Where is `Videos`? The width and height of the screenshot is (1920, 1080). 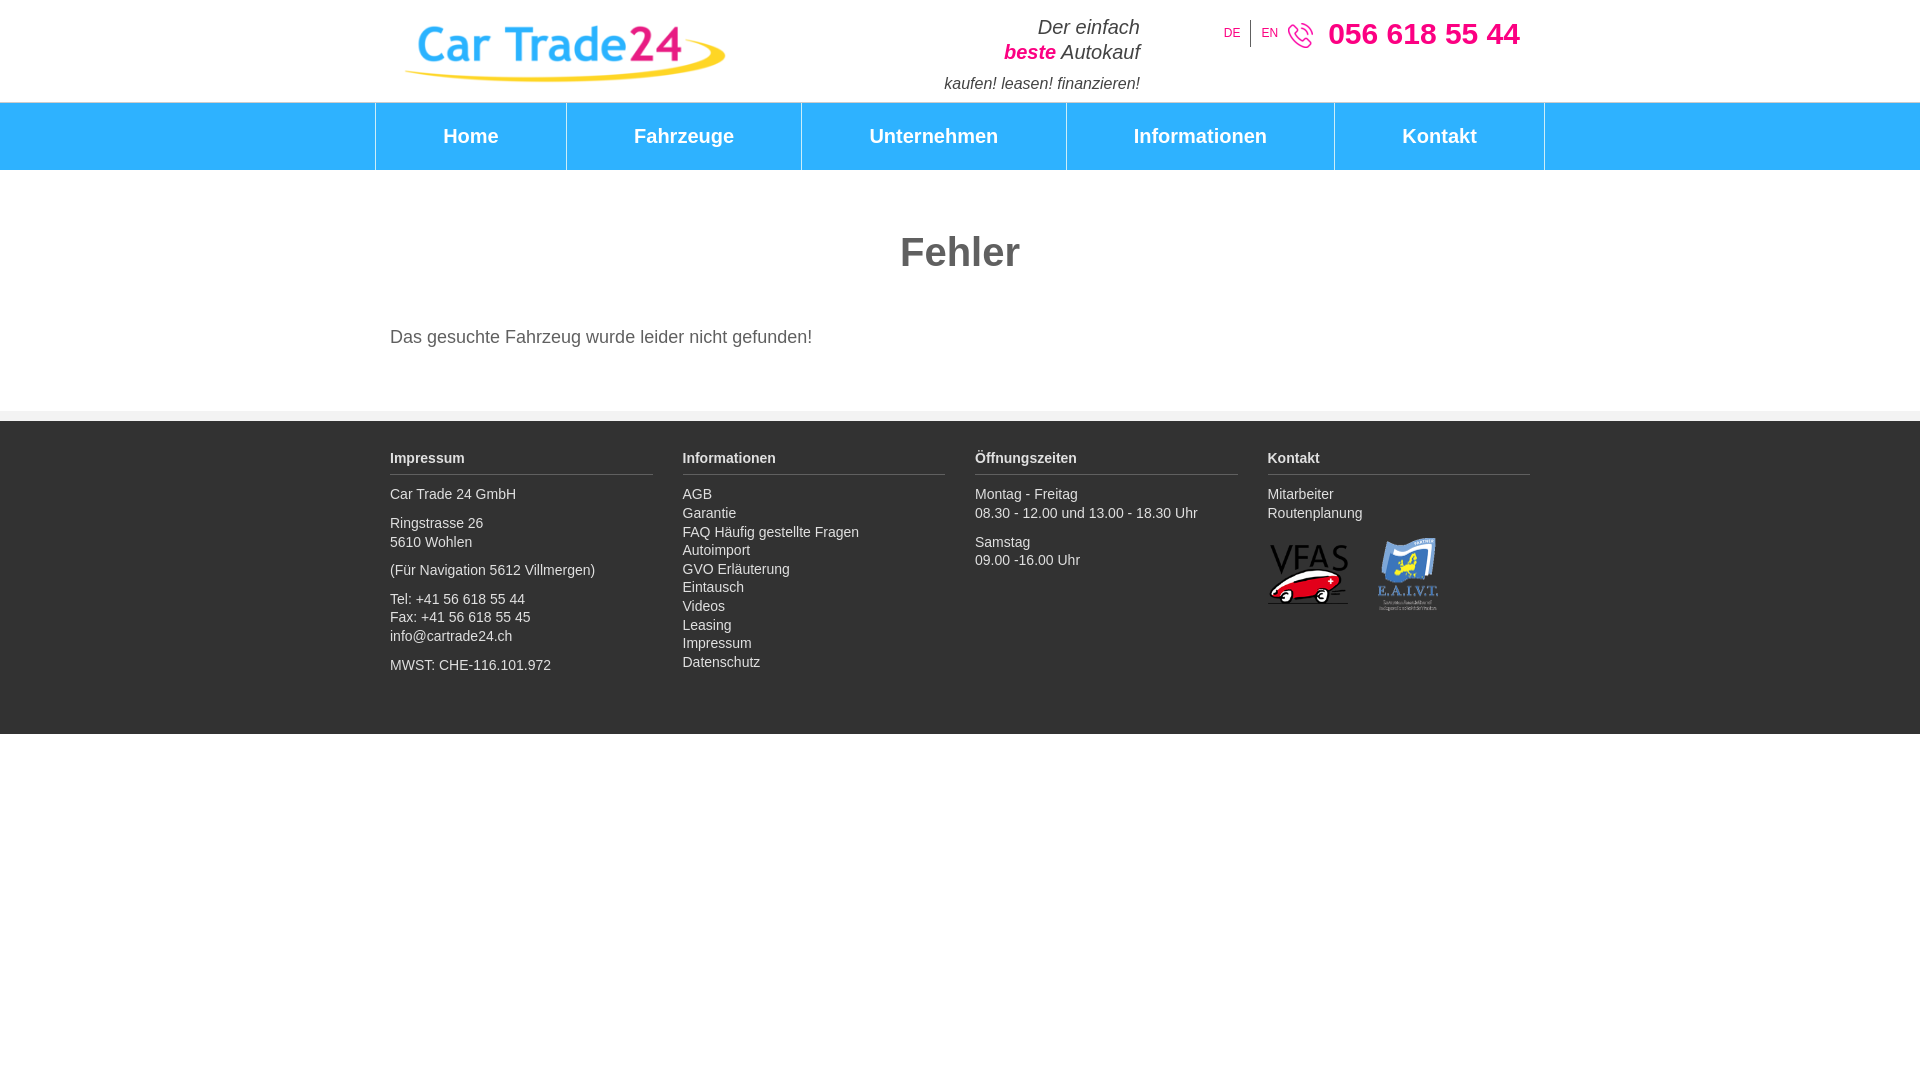 Videos is located at coordinates (814, 606).